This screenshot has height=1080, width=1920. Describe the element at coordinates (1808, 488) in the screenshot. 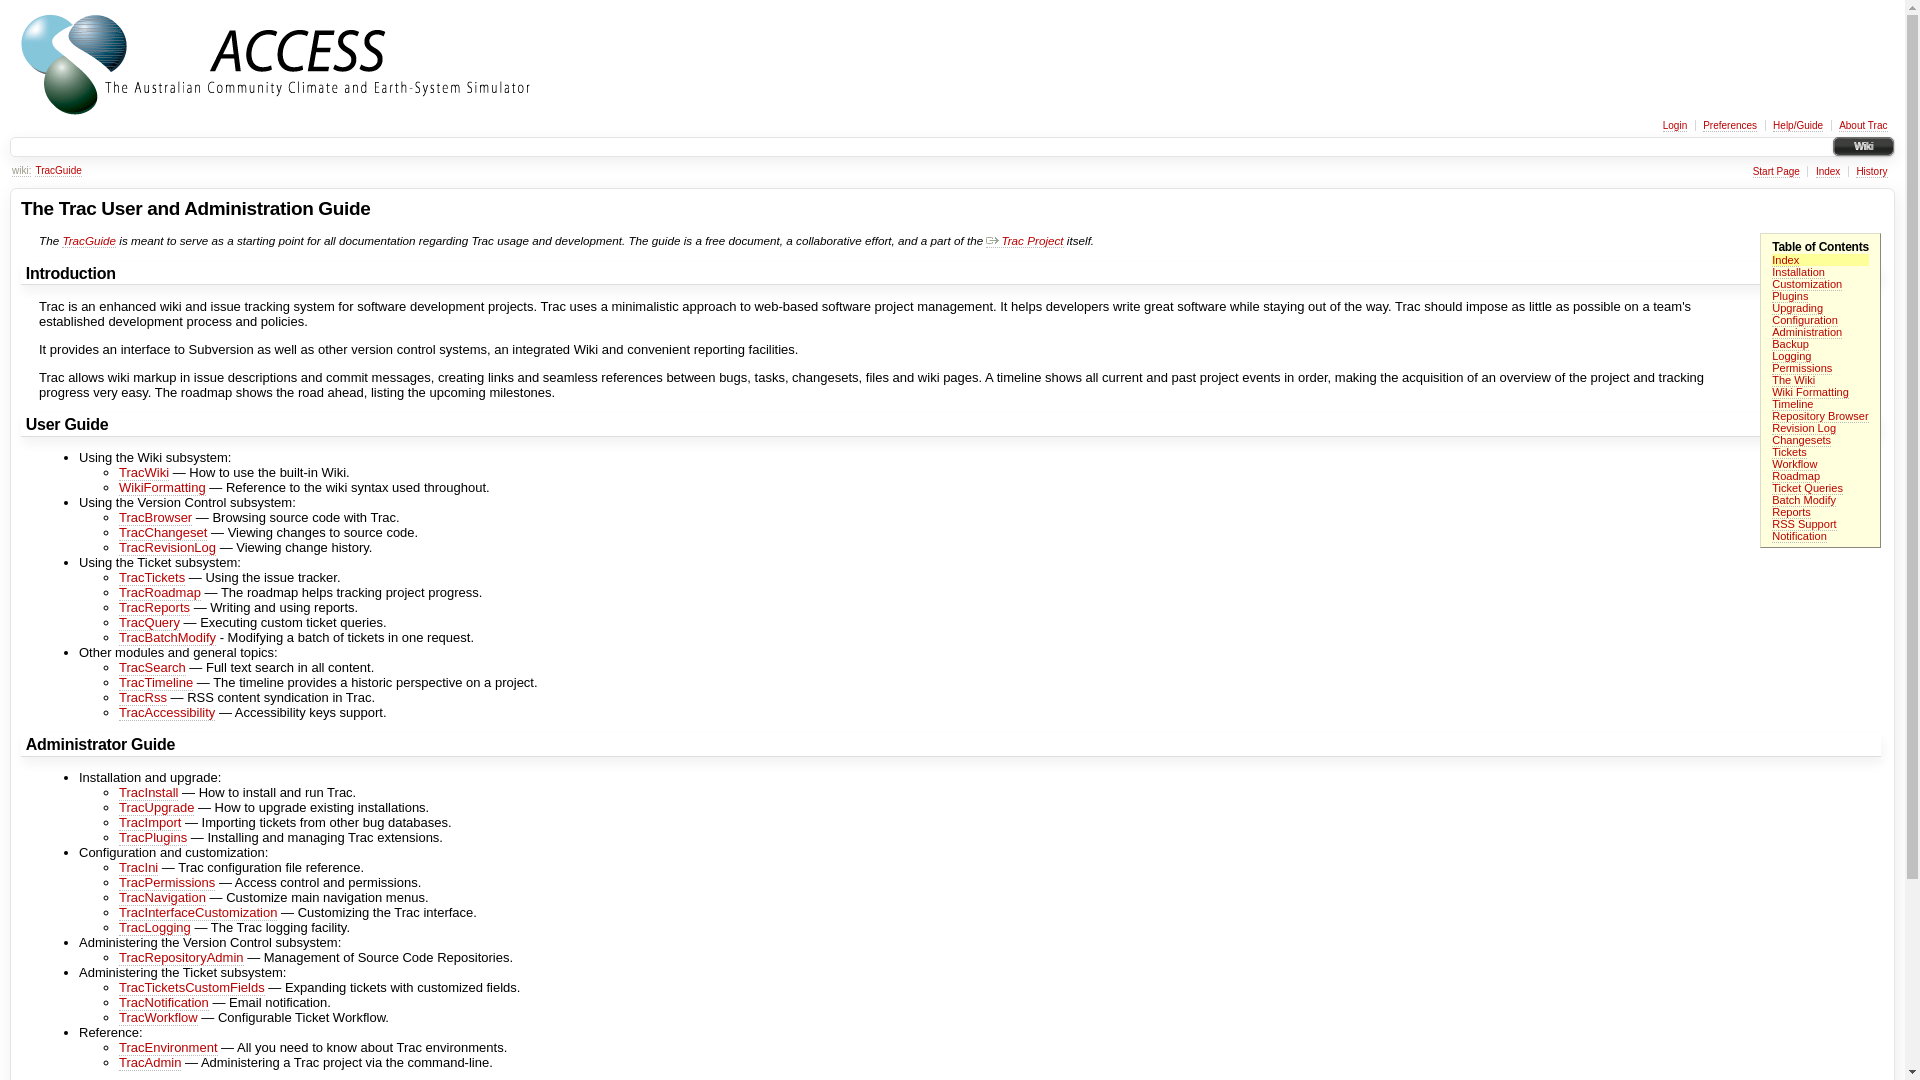

I see `Ticket Queries` at that location.